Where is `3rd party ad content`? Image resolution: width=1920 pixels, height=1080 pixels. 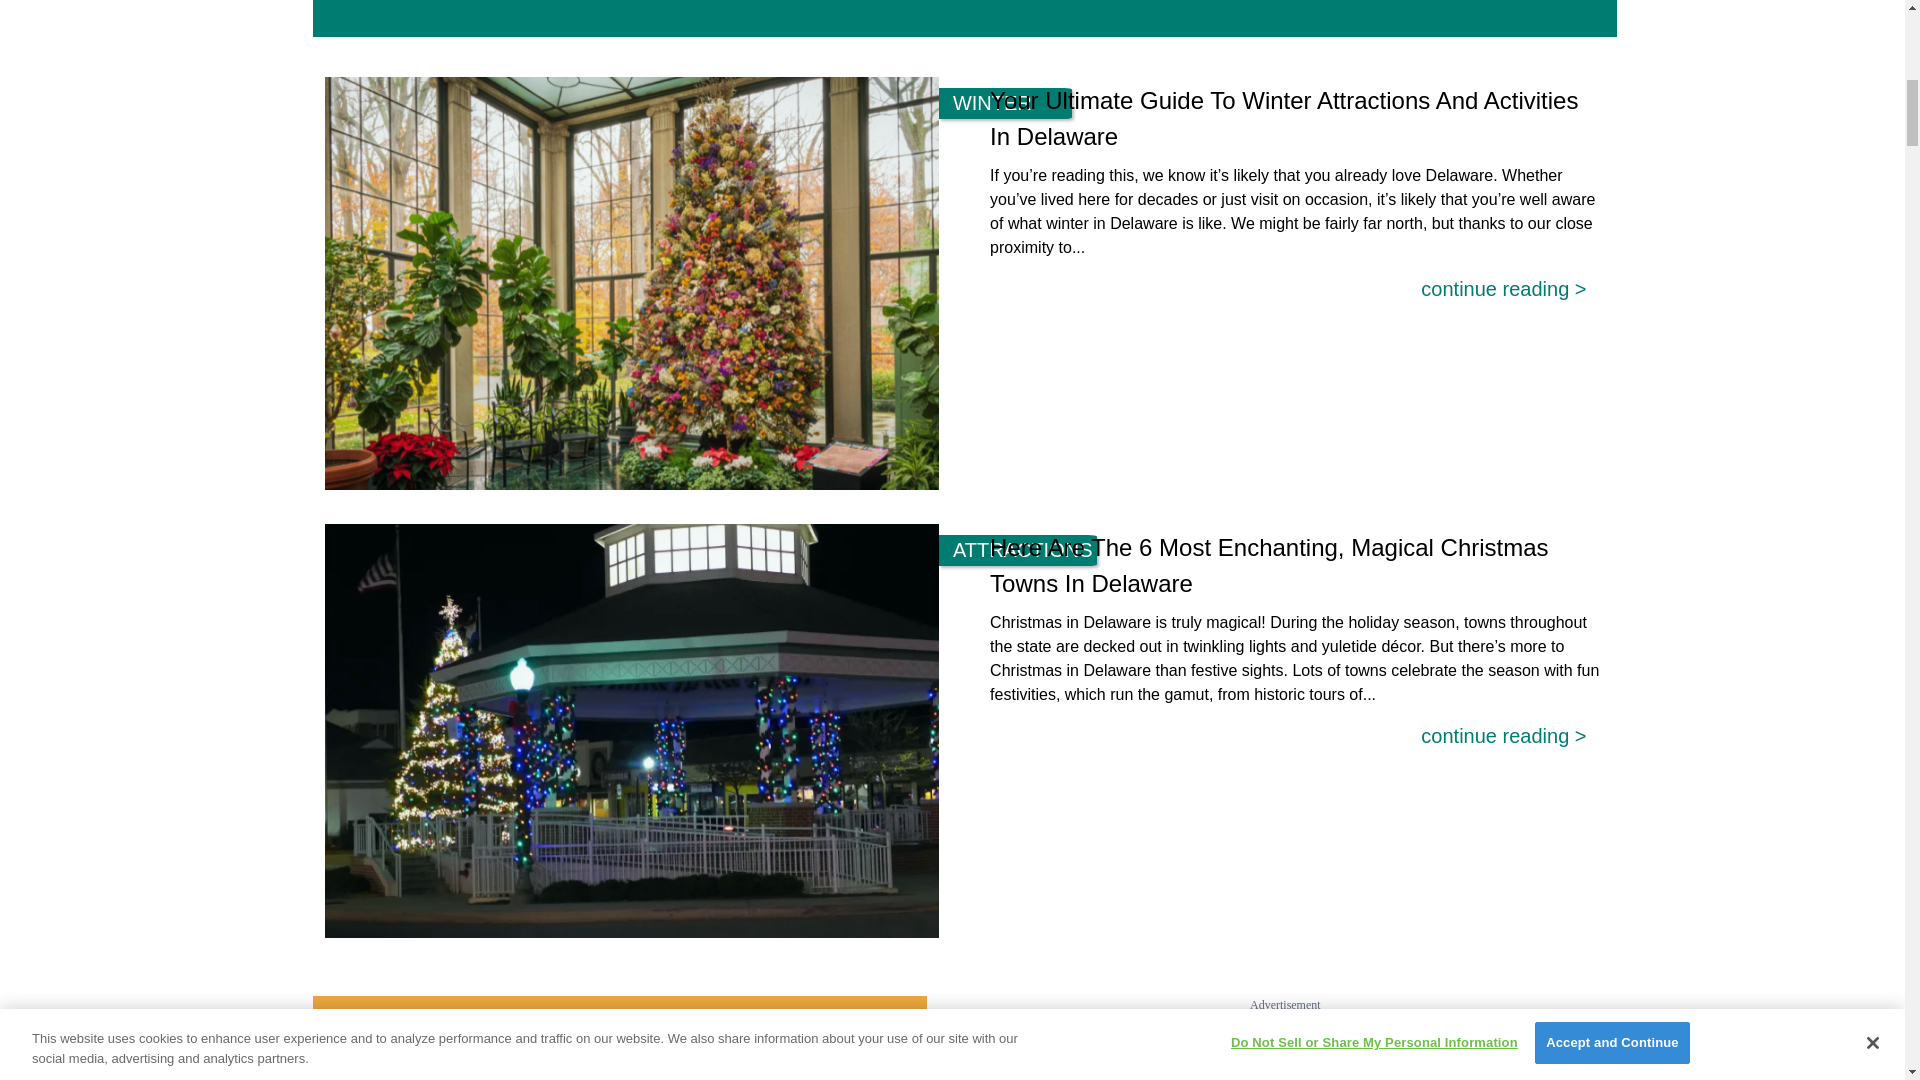
3rd party ad content is located at coordinates (1284, 1047).